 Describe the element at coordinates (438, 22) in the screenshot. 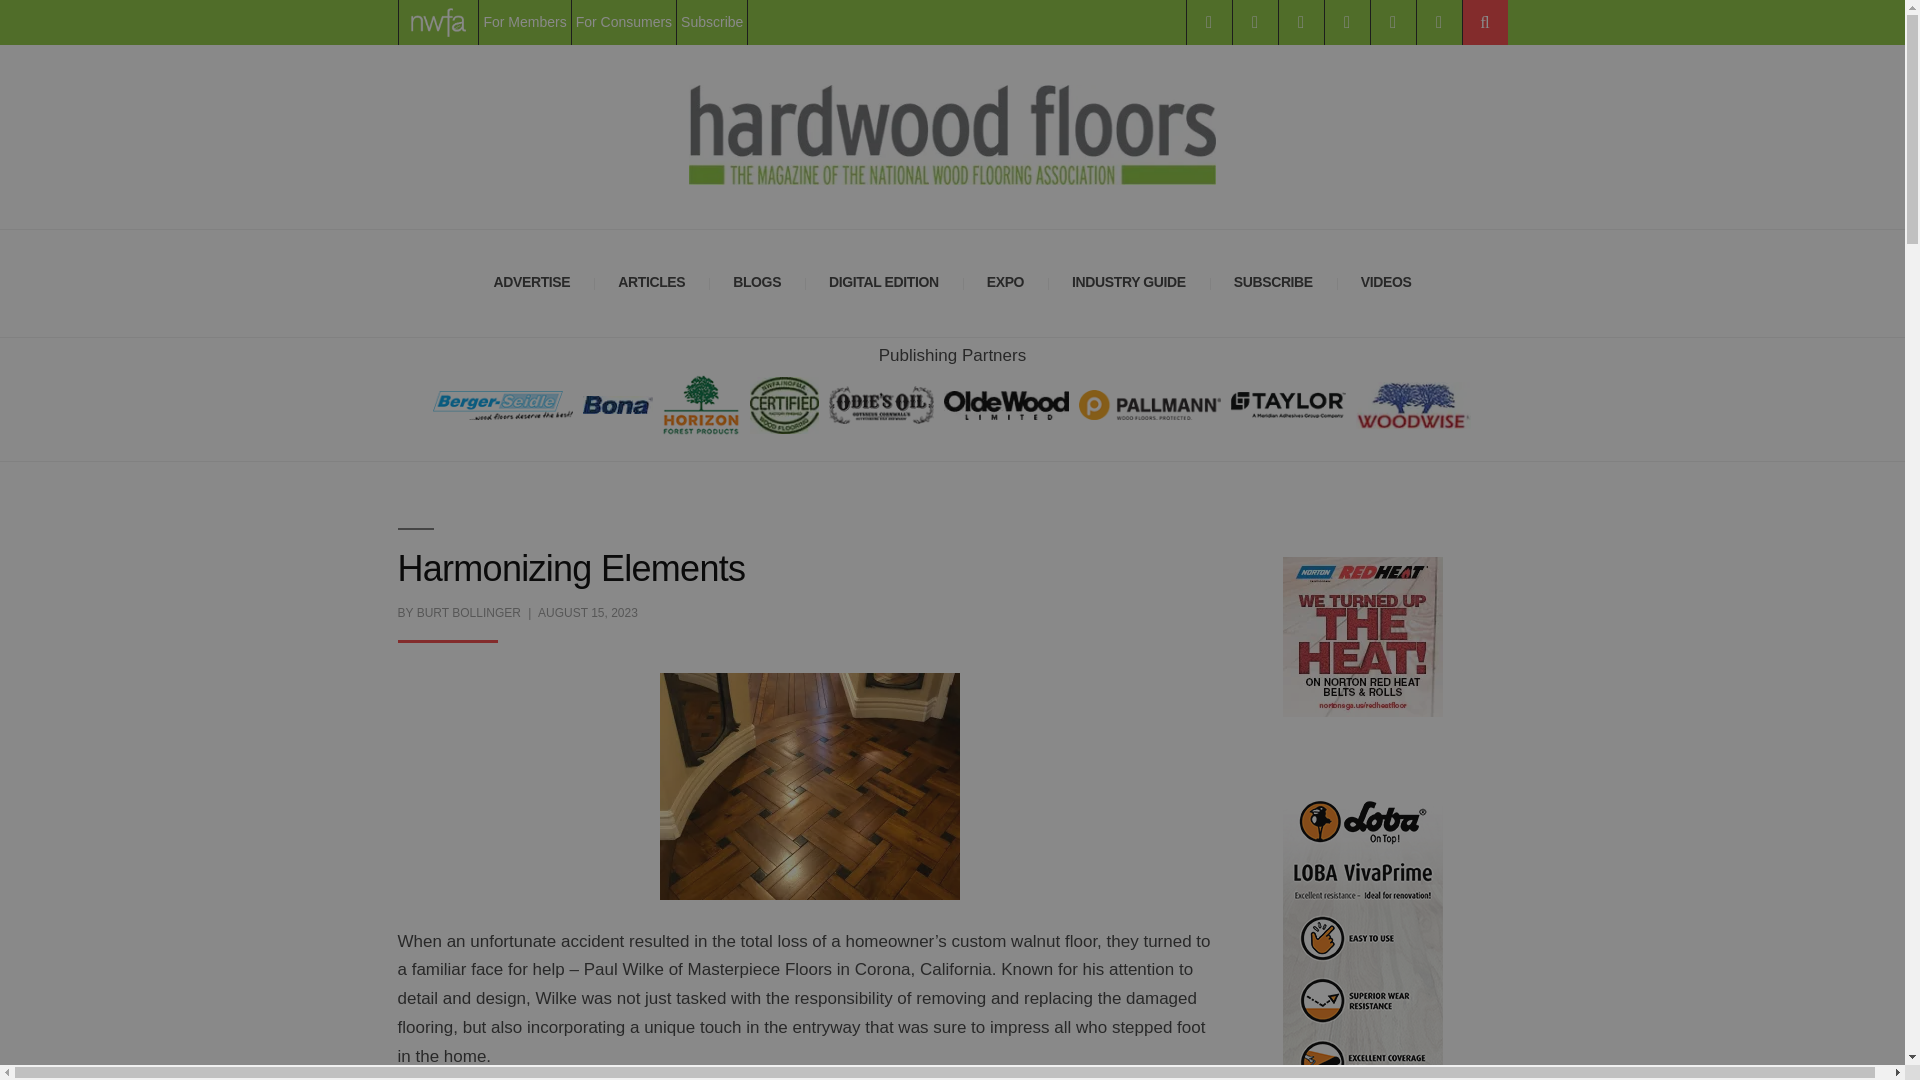

I see `National Wood Flooring Association` at that location.